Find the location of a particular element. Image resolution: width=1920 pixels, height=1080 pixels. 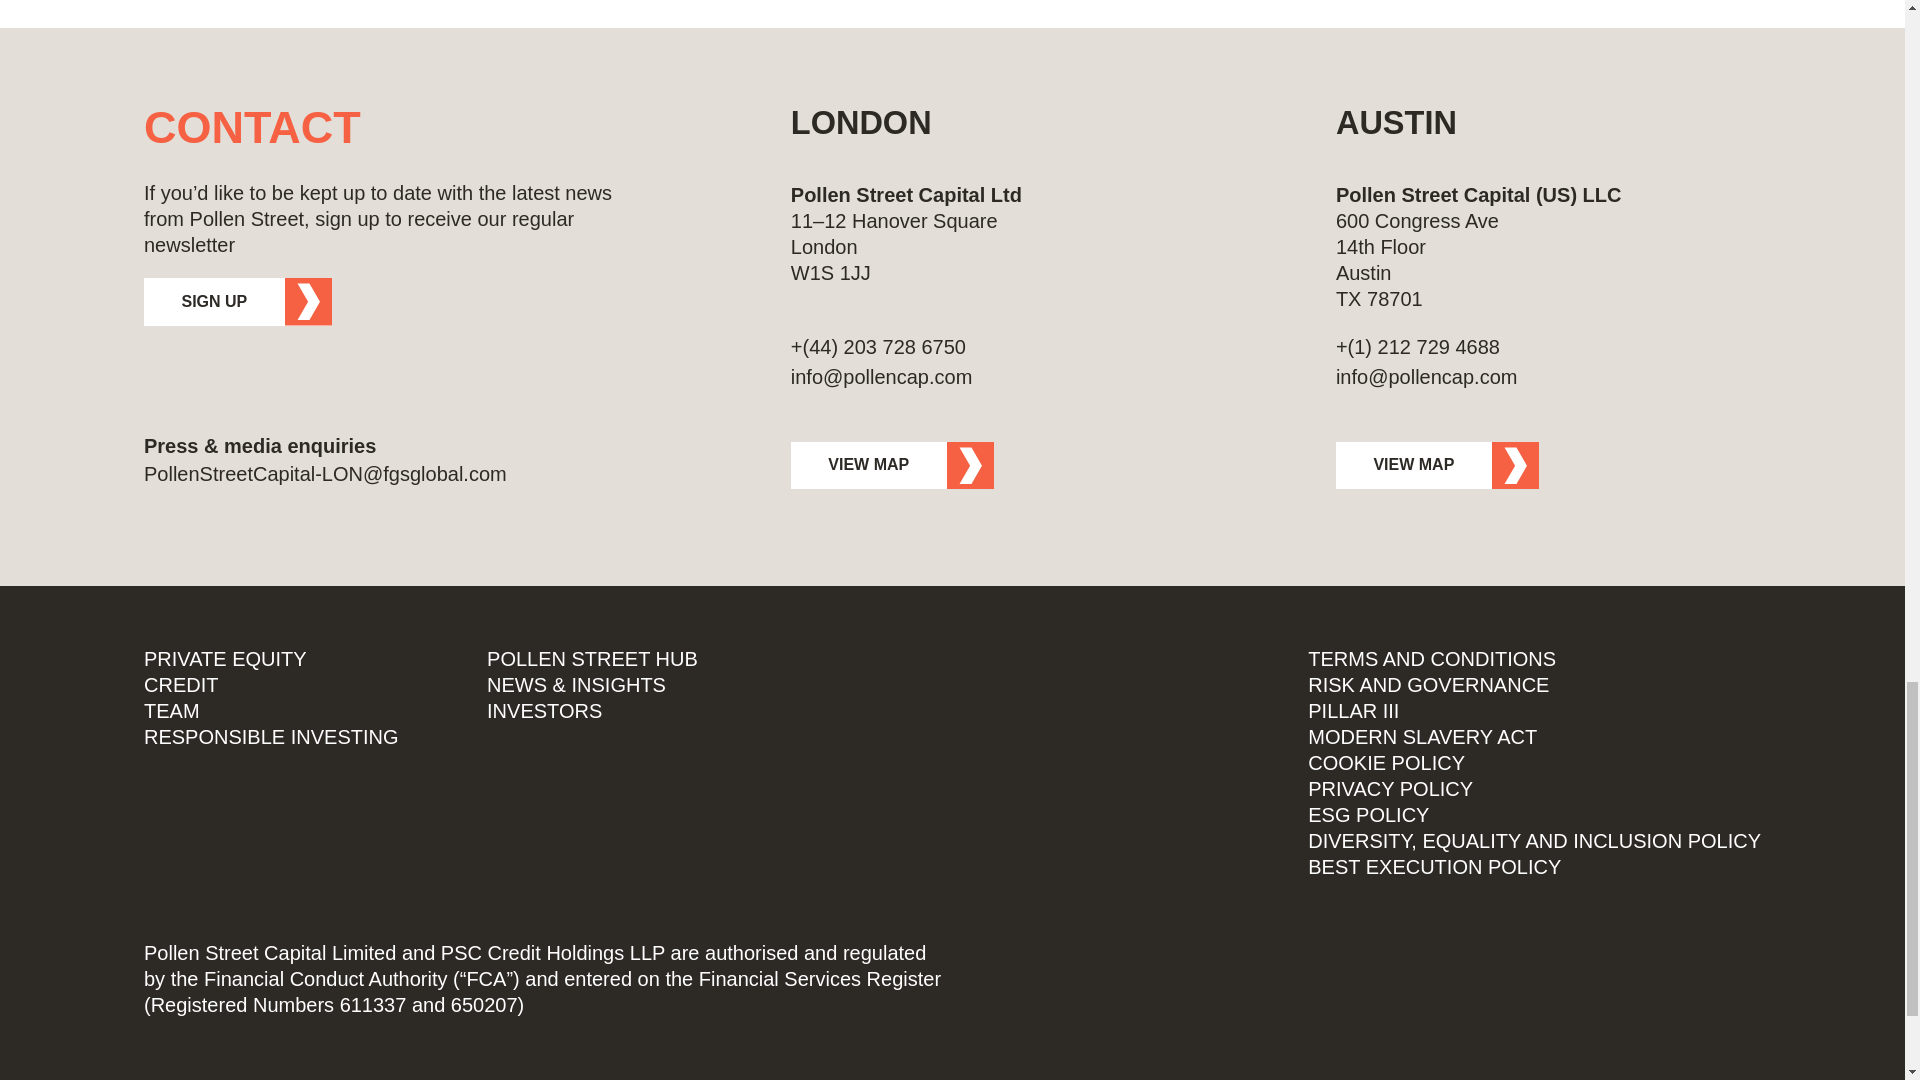

TERMS AND CONDITIONS is located at coordinates (1431, 658).